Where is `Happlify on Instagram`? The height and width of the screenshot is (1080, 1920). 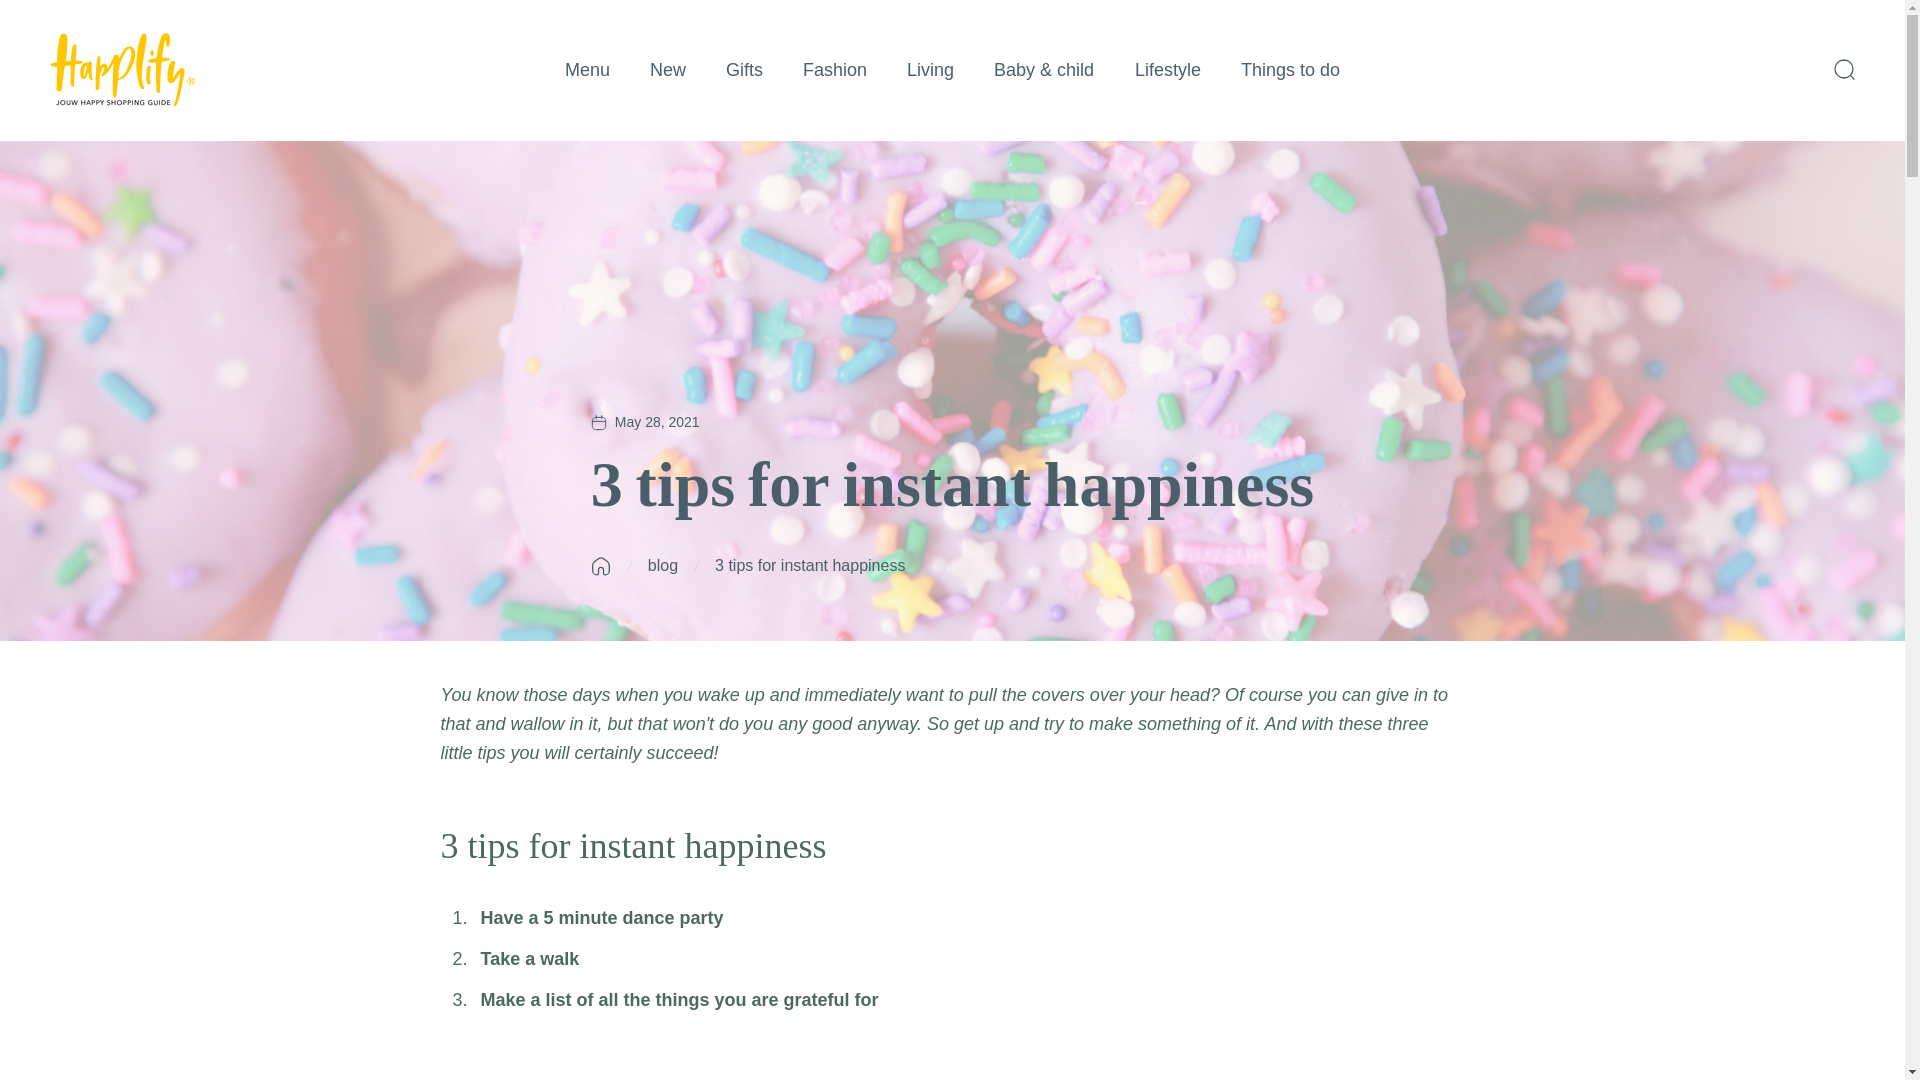
Happlify on Instagram is located at coordinates (102, 10).